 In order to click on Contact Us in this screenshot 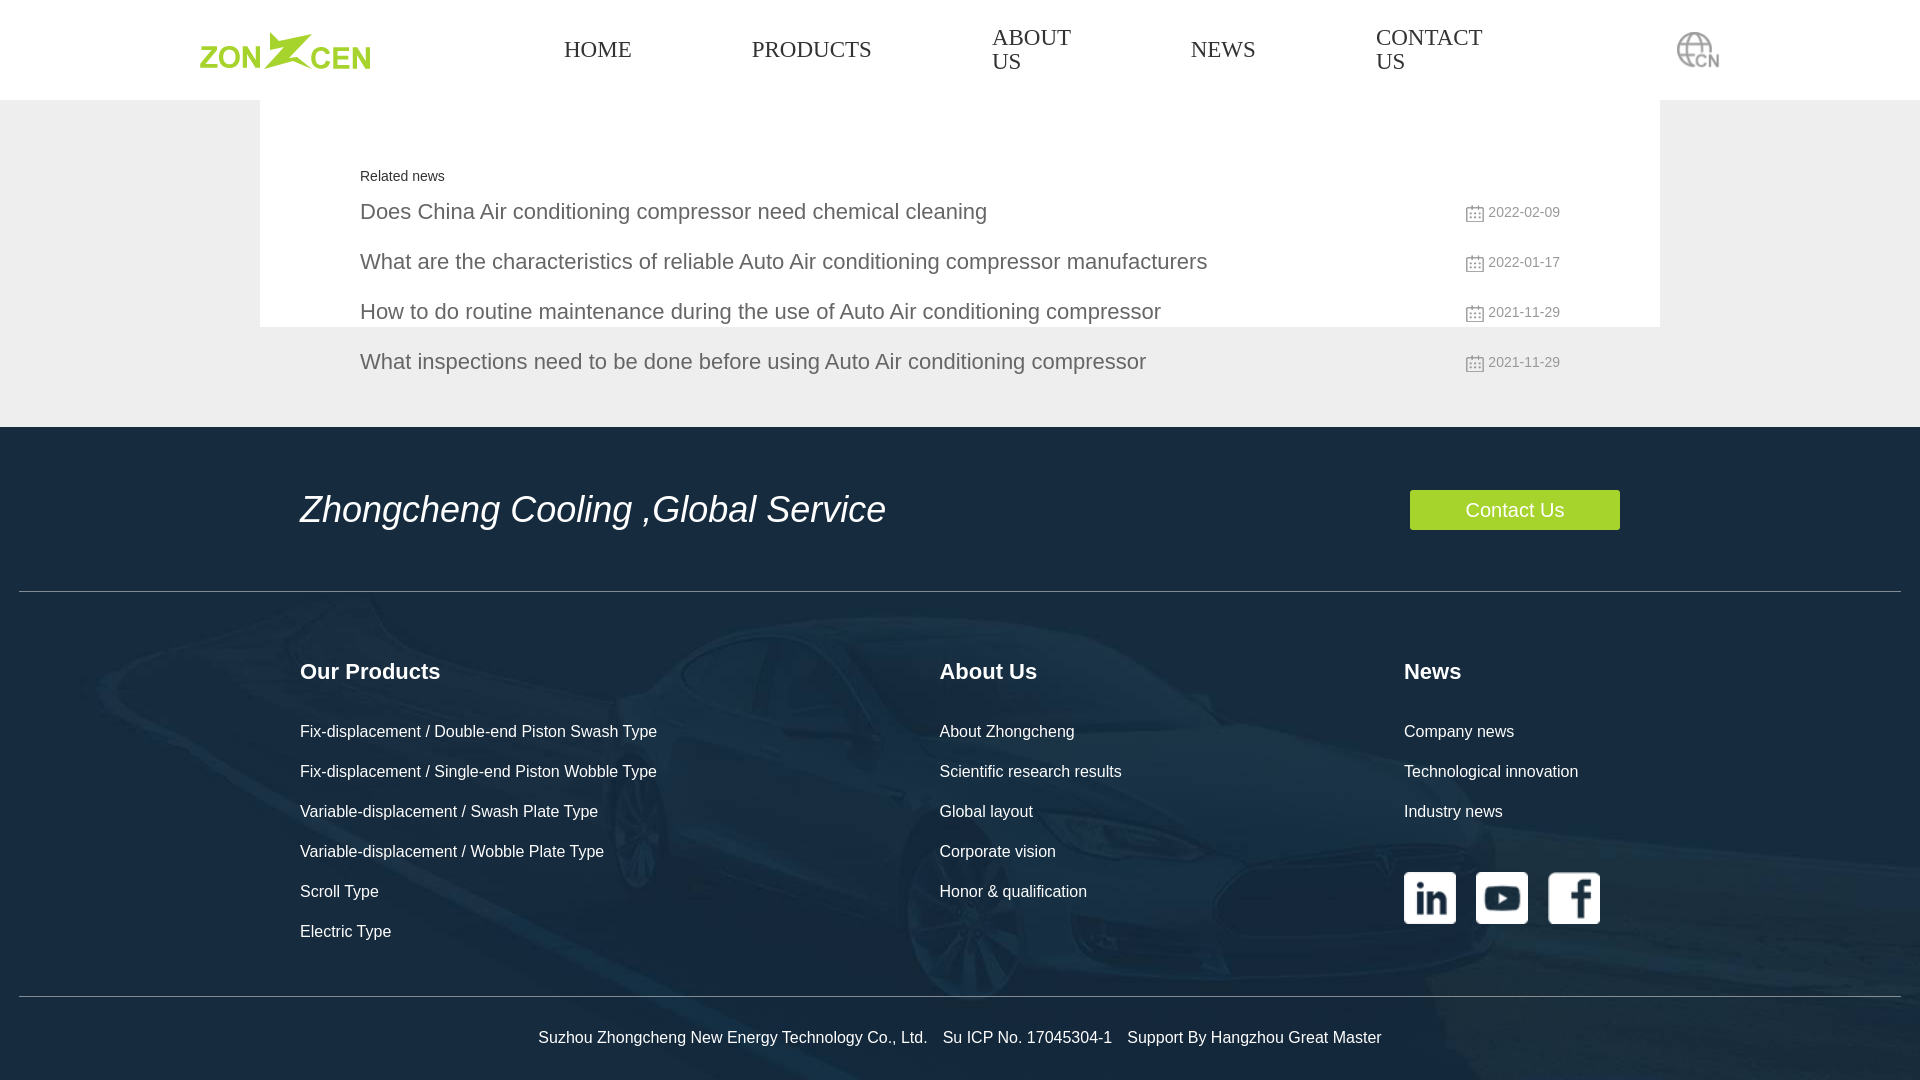, I will do `click(1514, 510)`.